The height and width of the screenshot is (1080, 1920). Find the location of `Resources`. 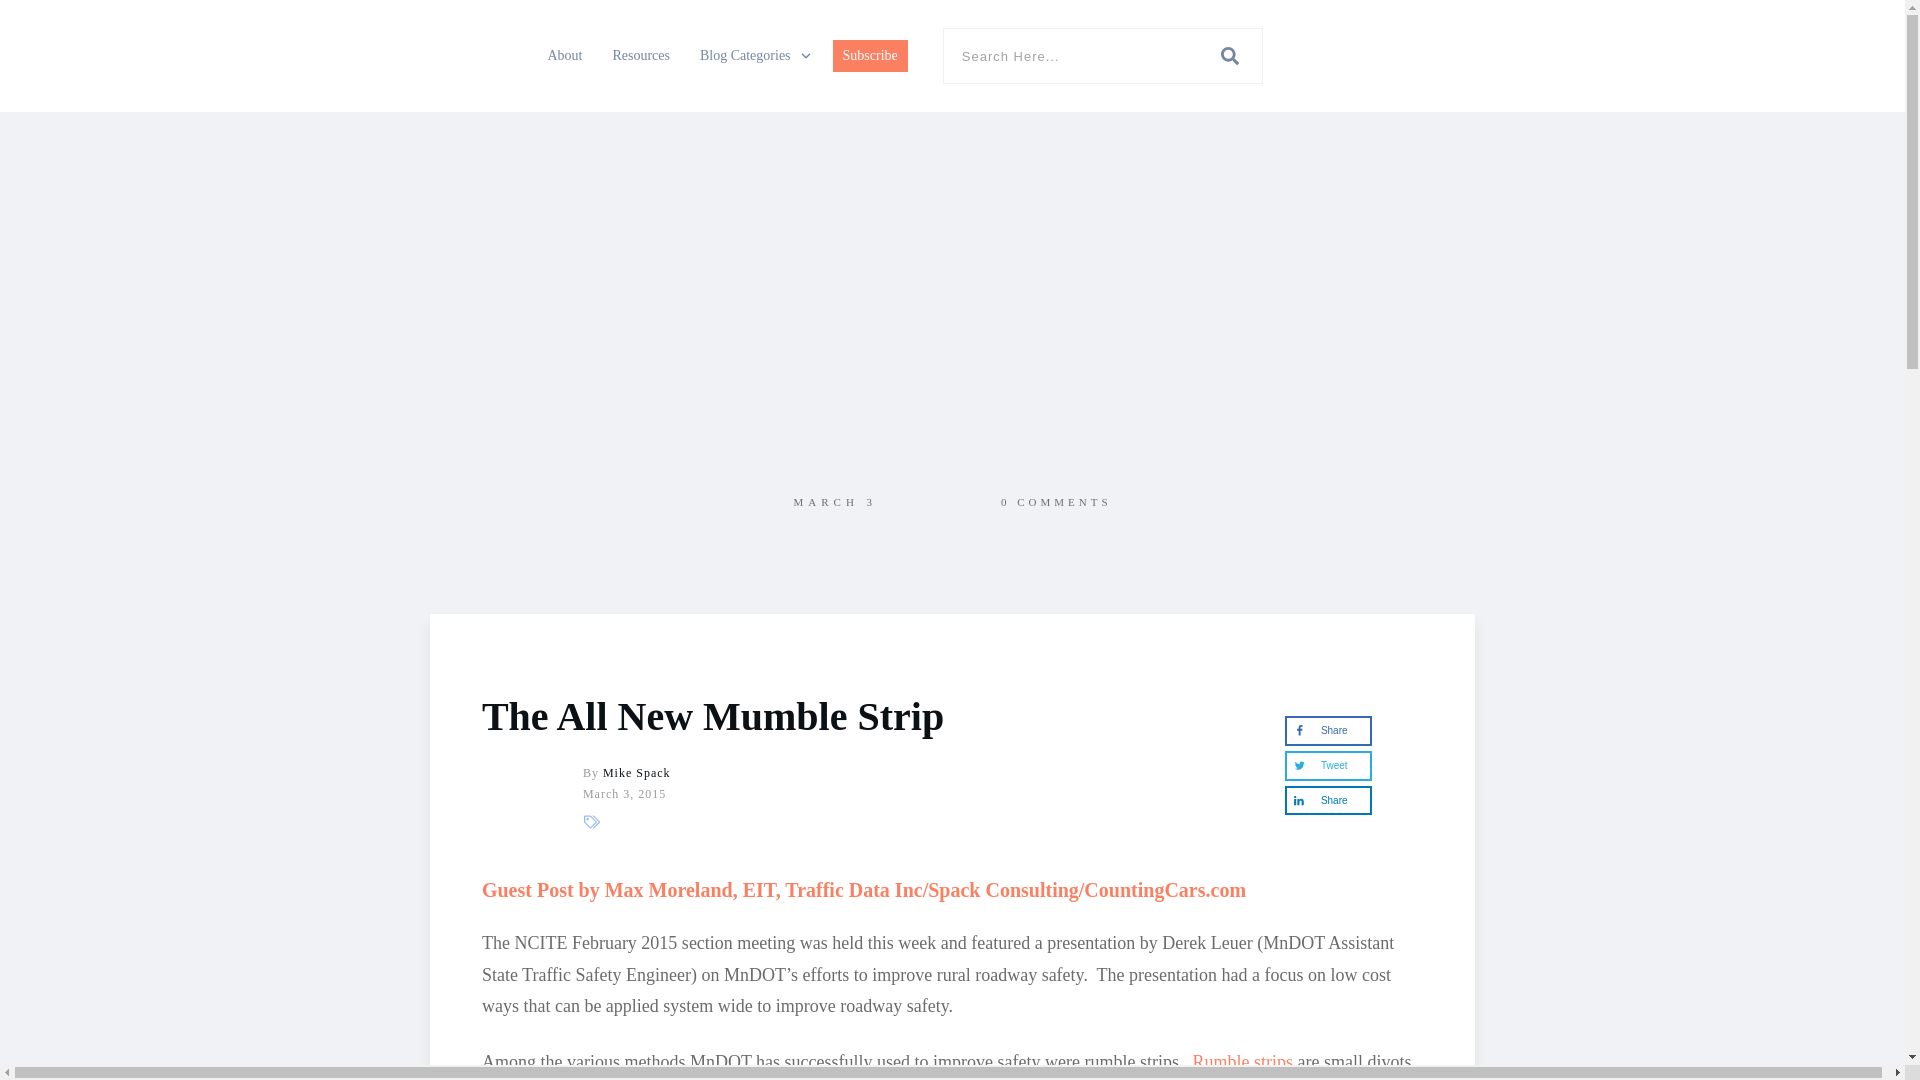

Resources is located at coordinates (641, 56).